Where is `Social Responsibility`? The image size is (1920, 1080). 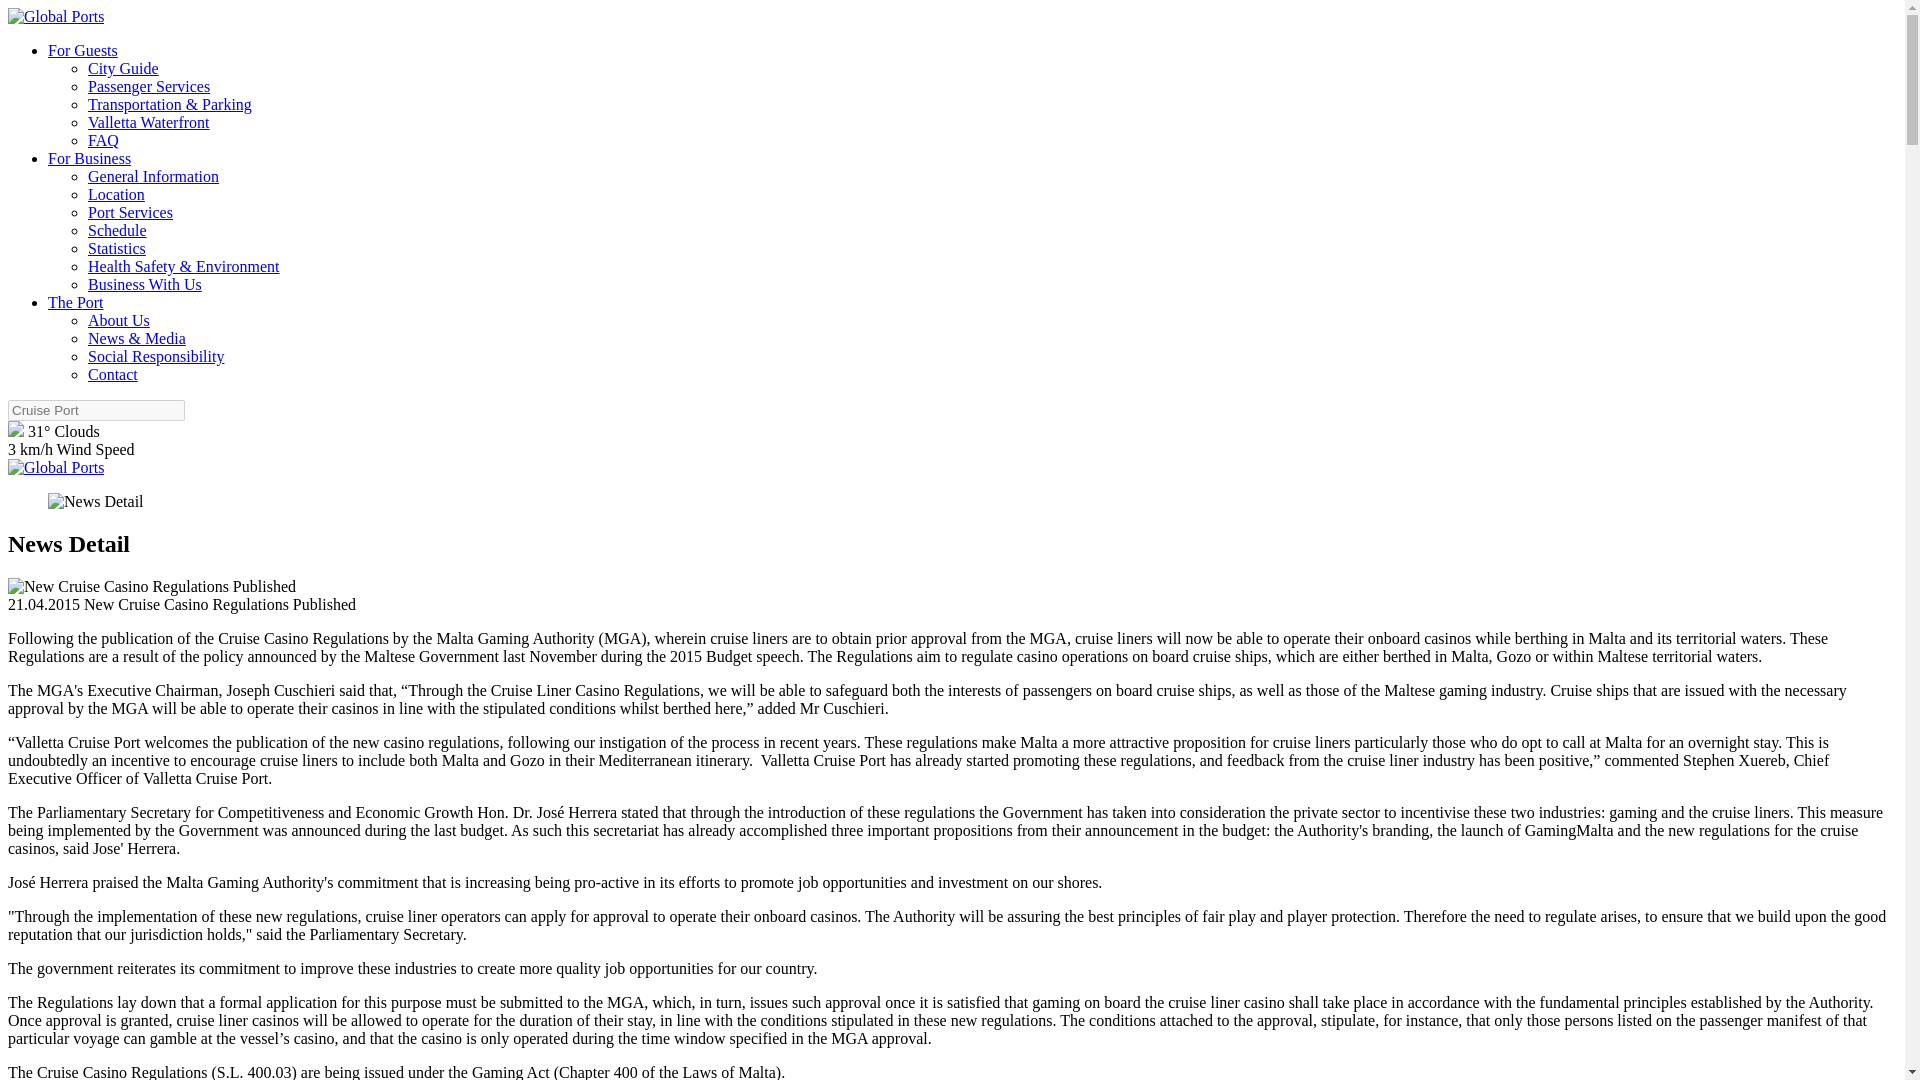 Social Responsibility is located at coordinates (156, 356).